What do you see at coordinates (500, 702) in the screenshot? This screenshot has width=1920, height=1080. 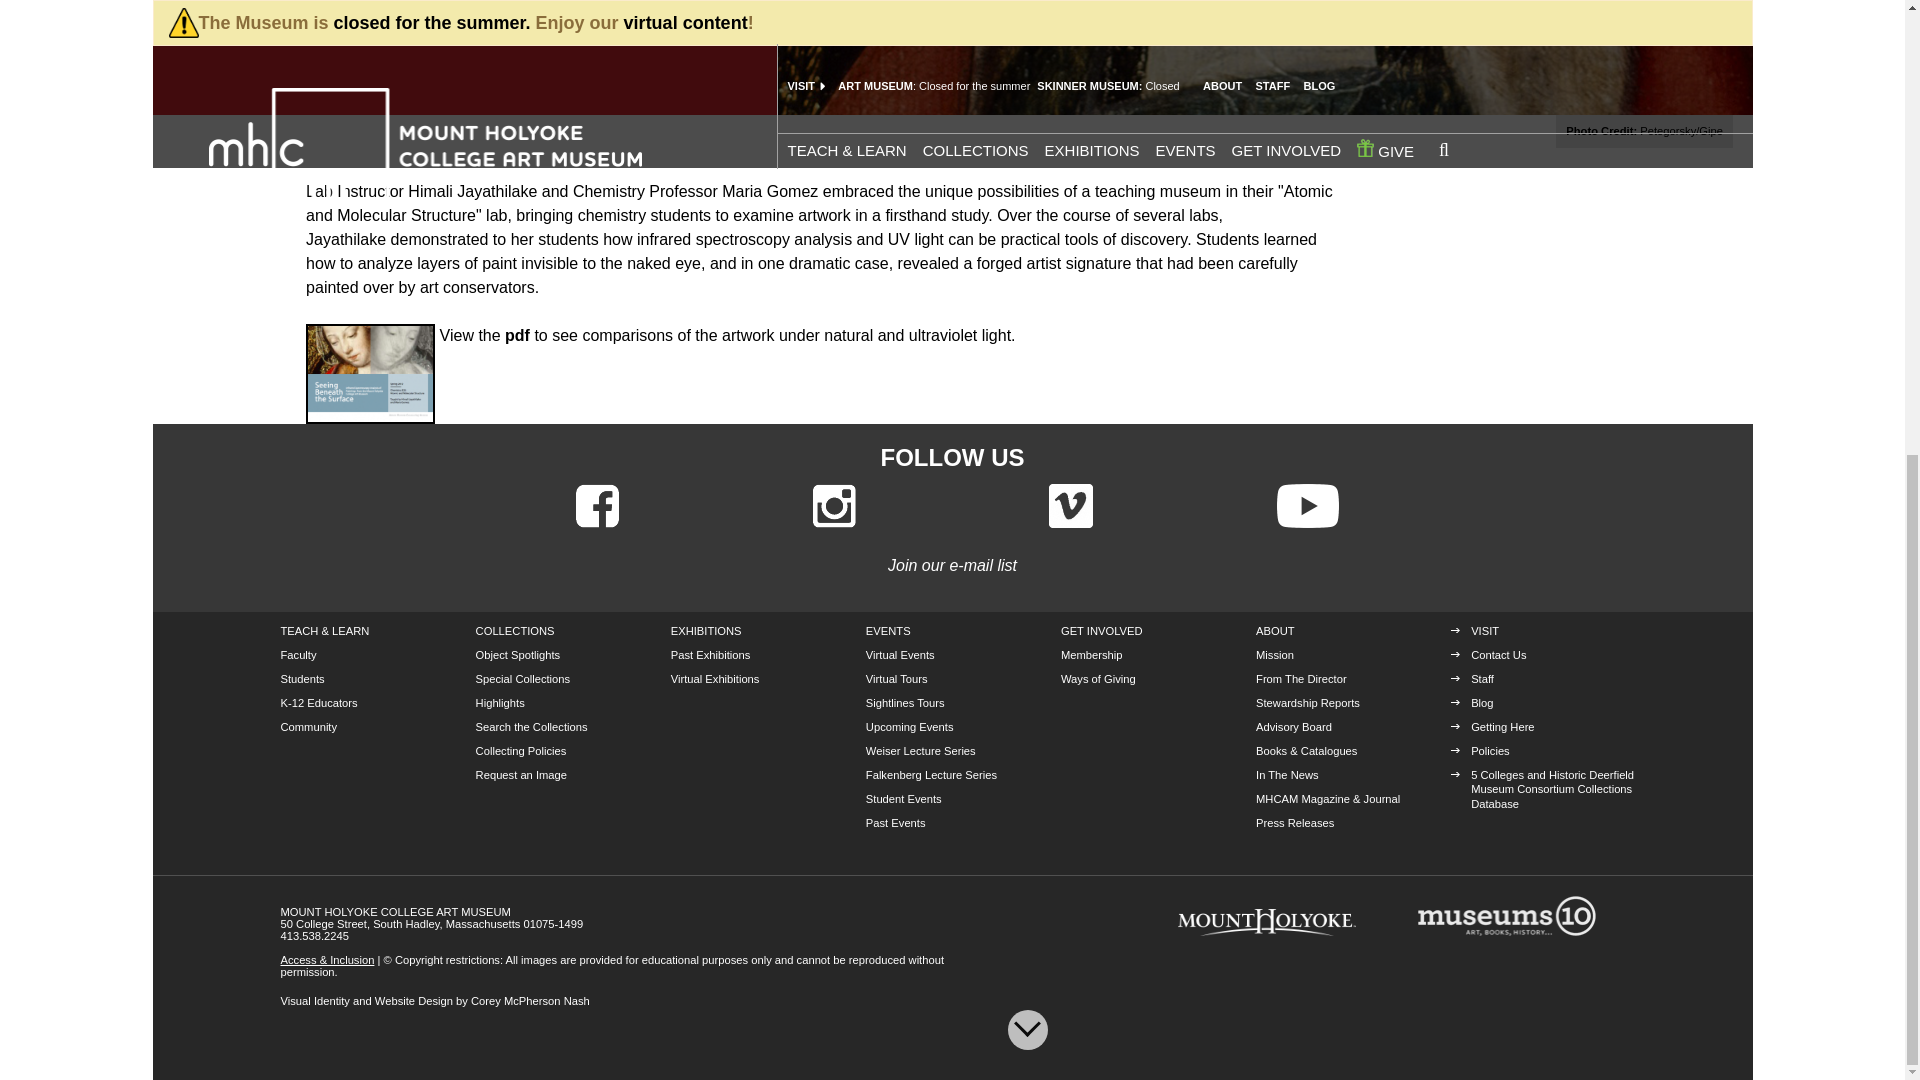 I see `Highlights` at bounding box center [500, 702].